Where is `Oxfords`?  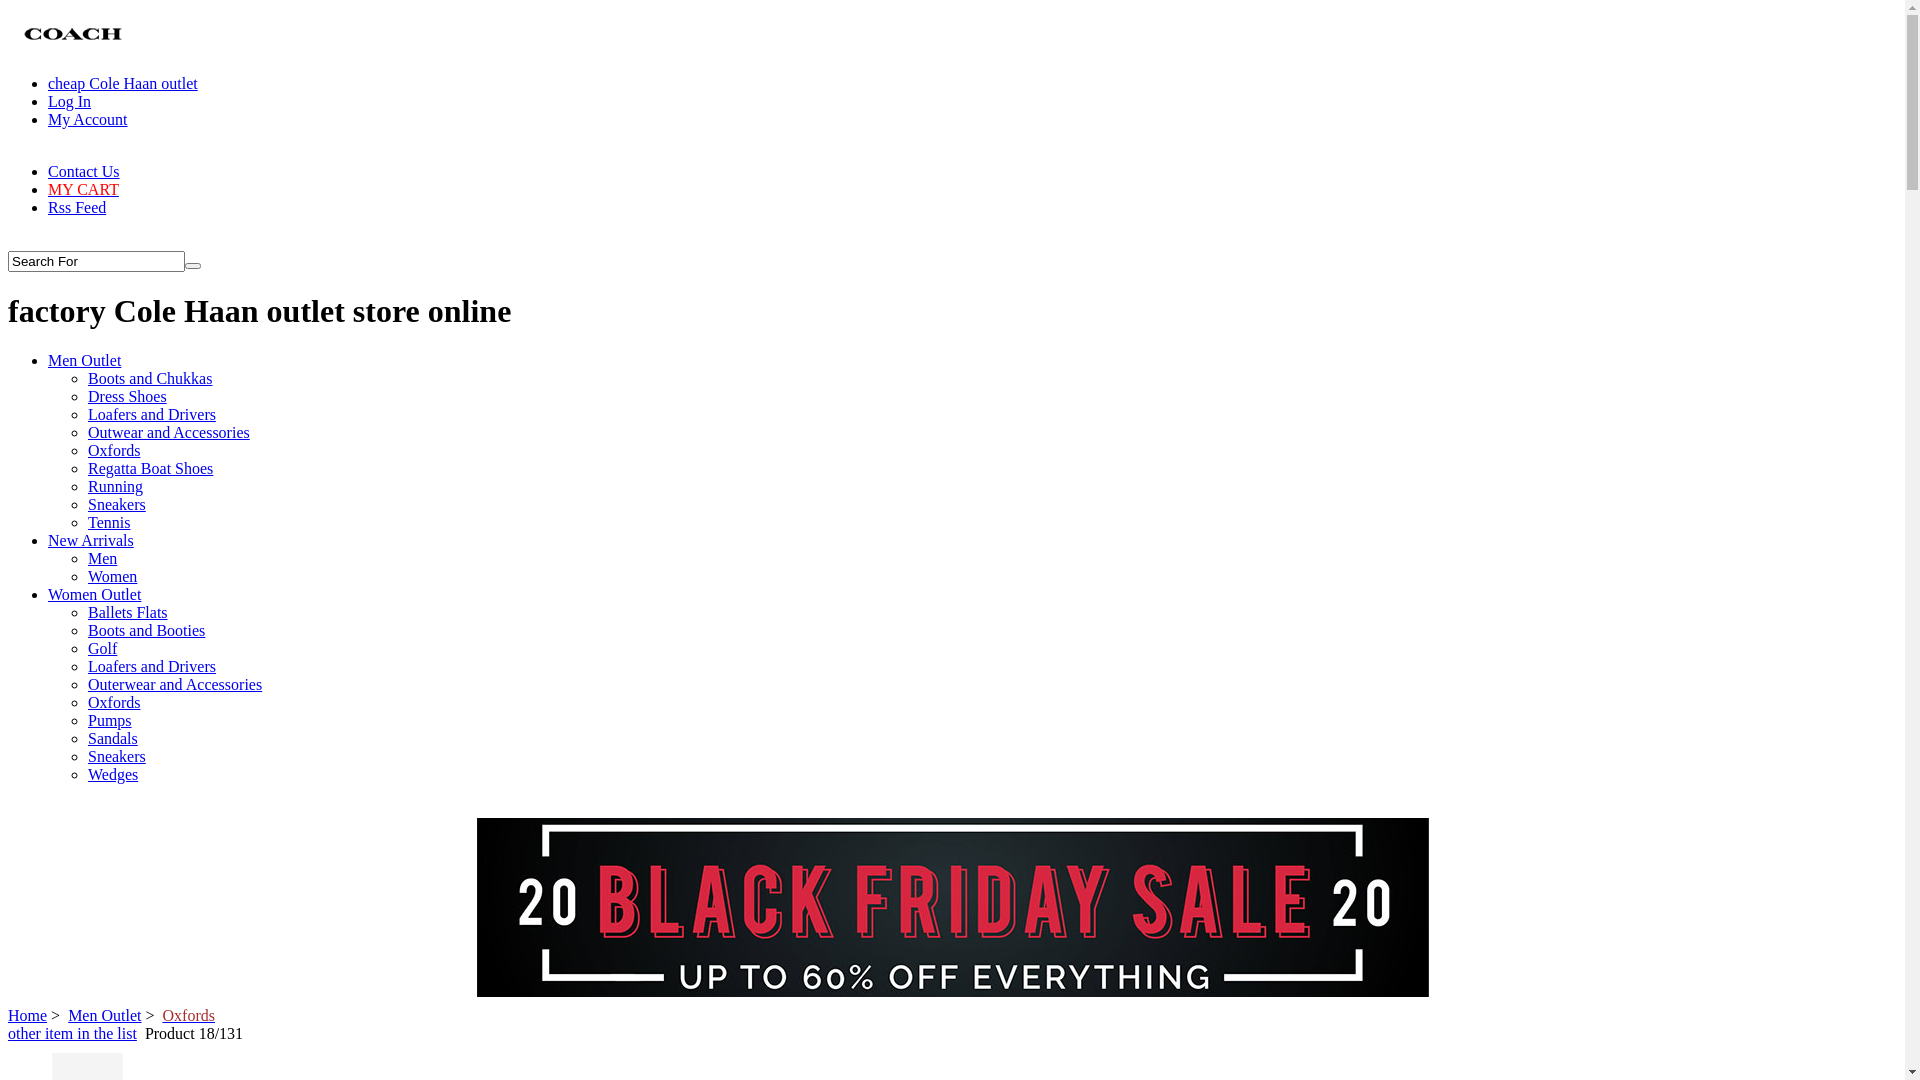
Oxfords is located at coordinates (188, 1016).